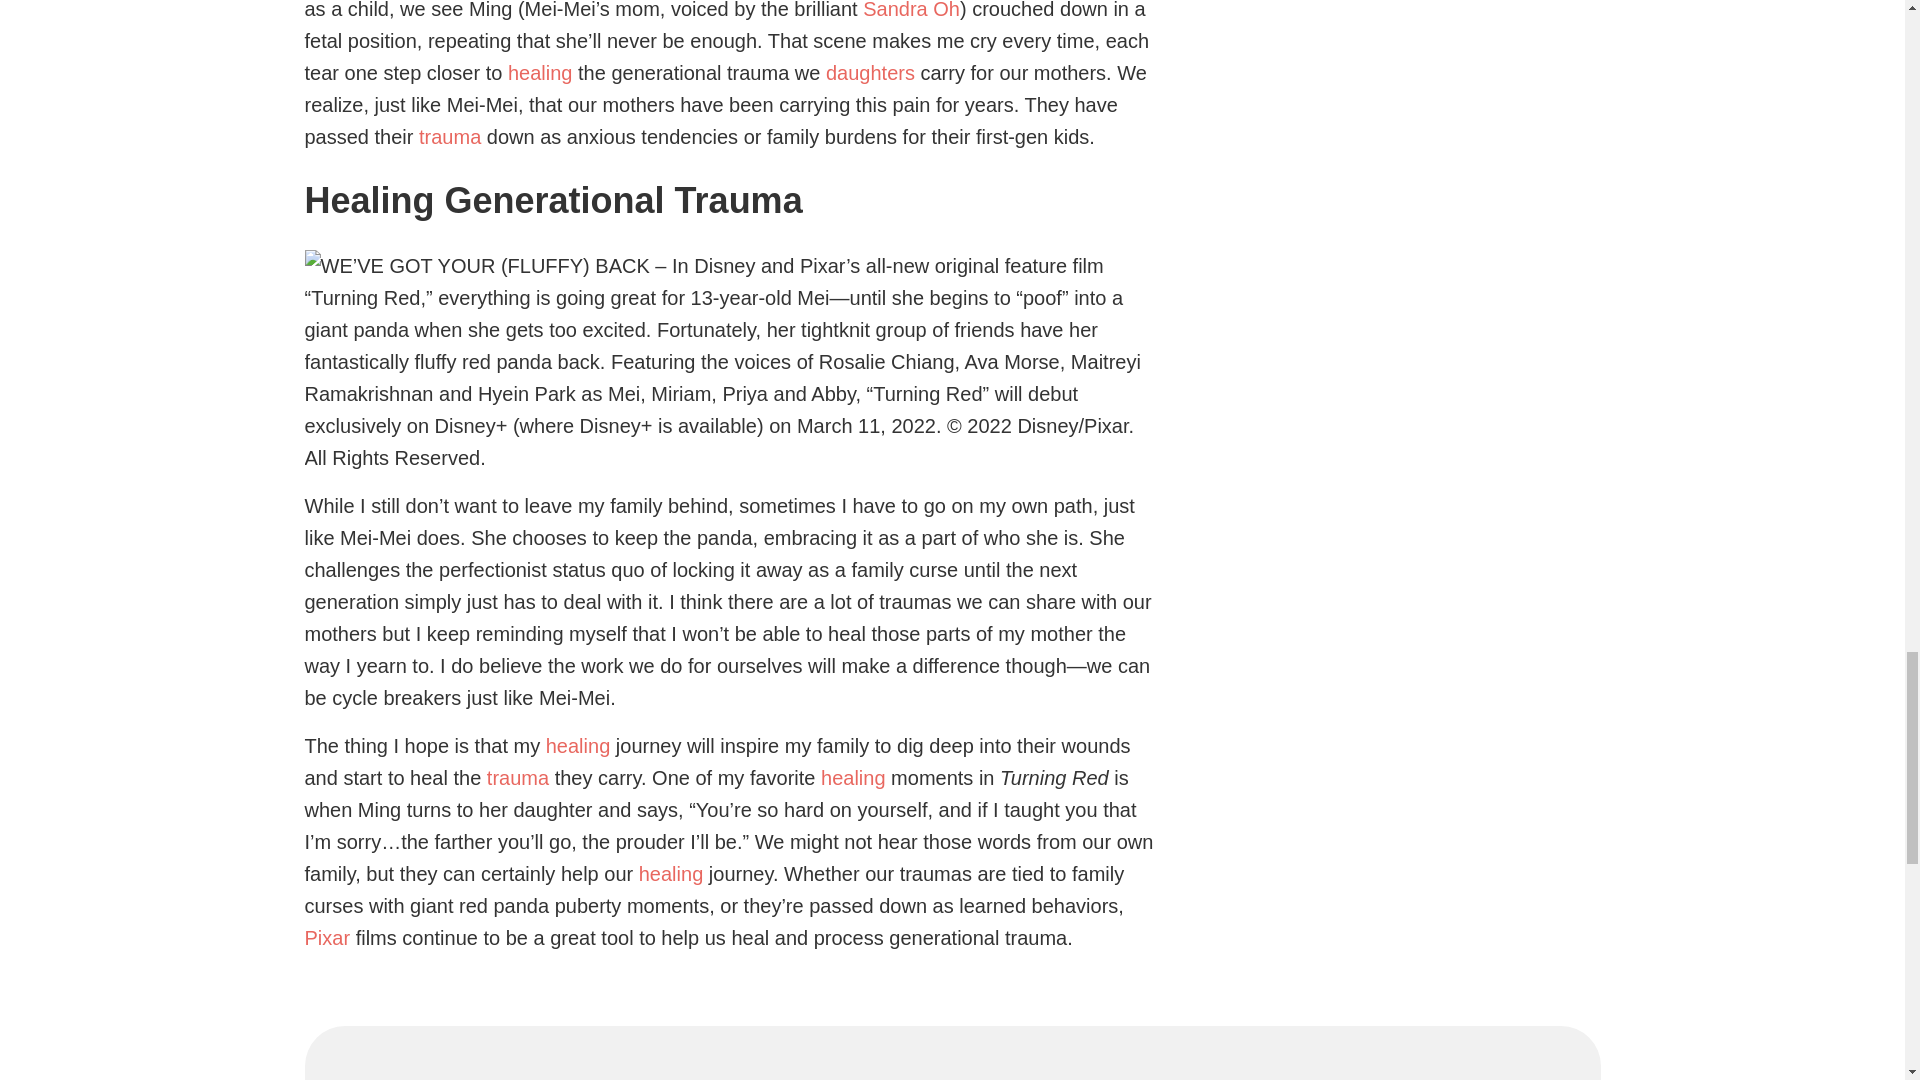 This screenshot has width=1920, height=1080. What do you see at coordinates (911, 10) in the screenshot?
I see `Sandra Oh` at bounding box center [911, 10].